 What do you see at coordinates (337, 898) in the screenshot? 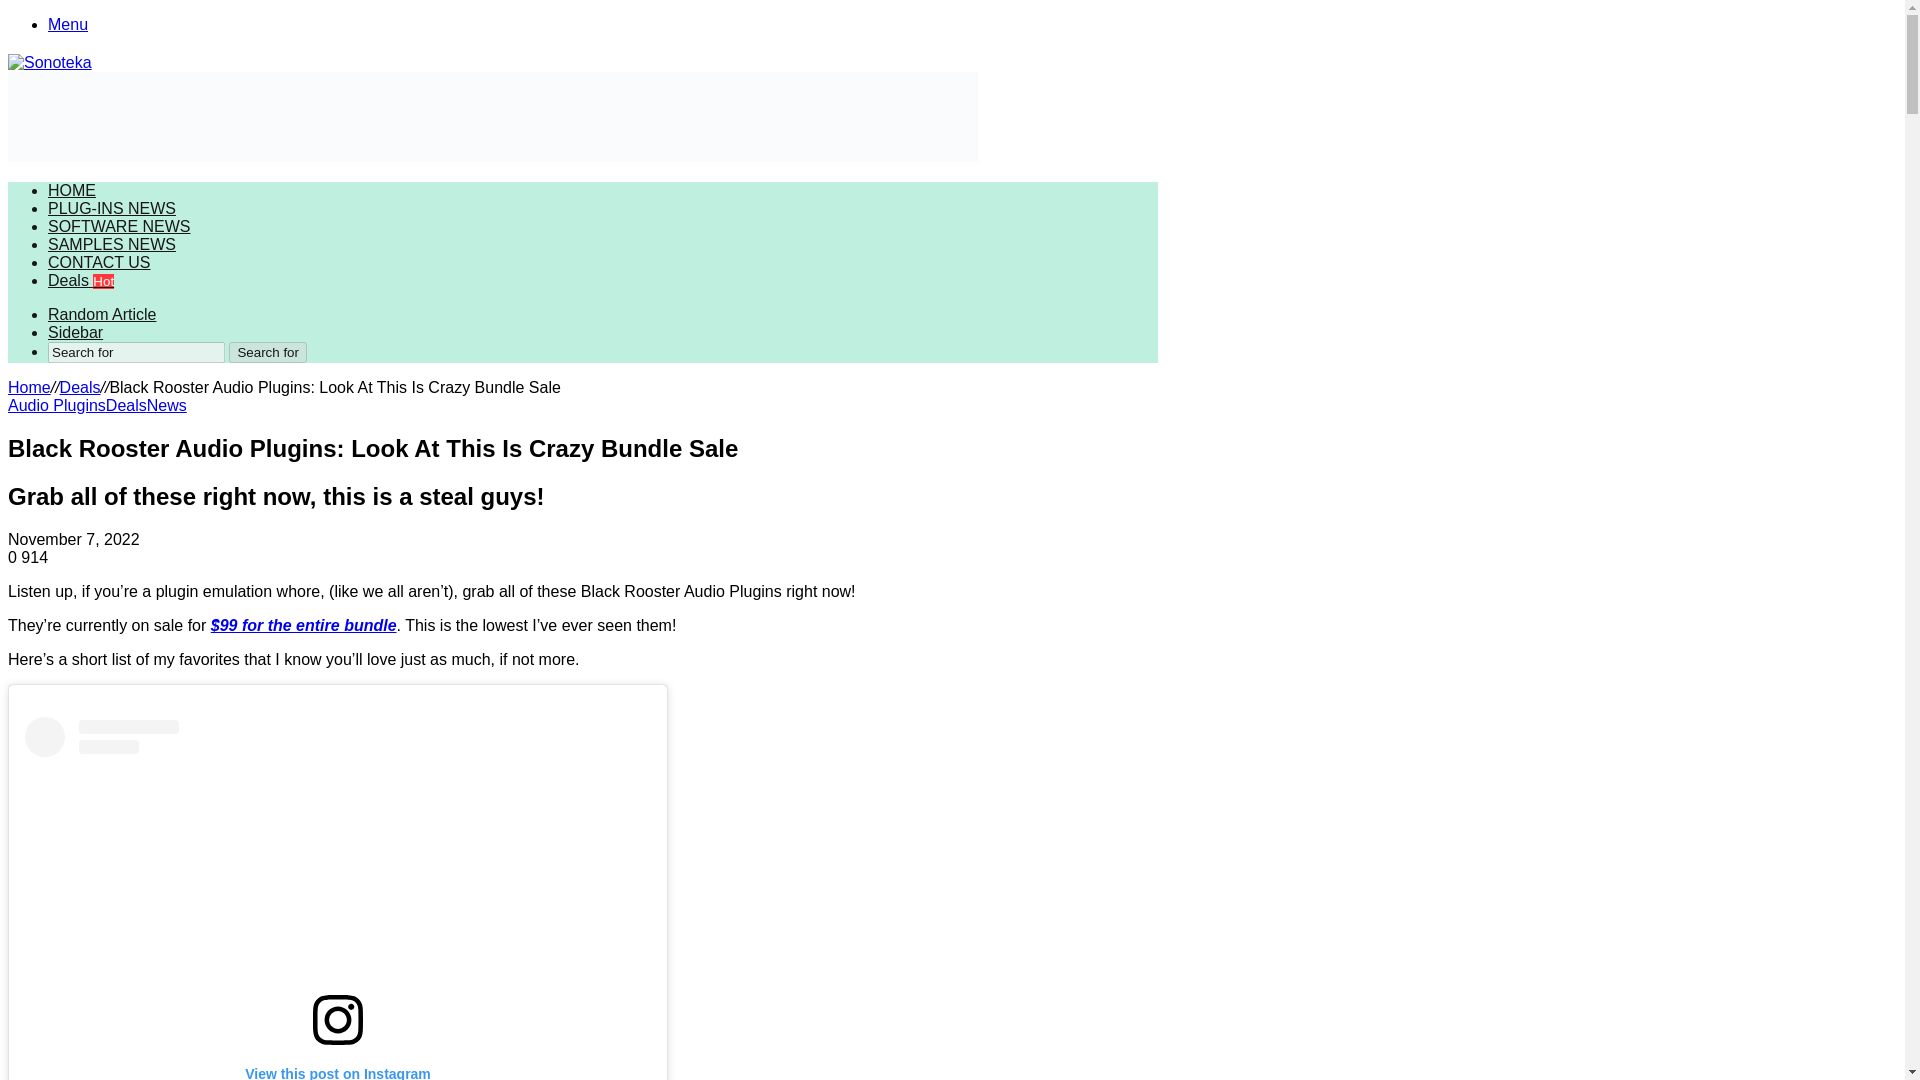
I see `View this post on Instagram` at bounding box center [337, 898].